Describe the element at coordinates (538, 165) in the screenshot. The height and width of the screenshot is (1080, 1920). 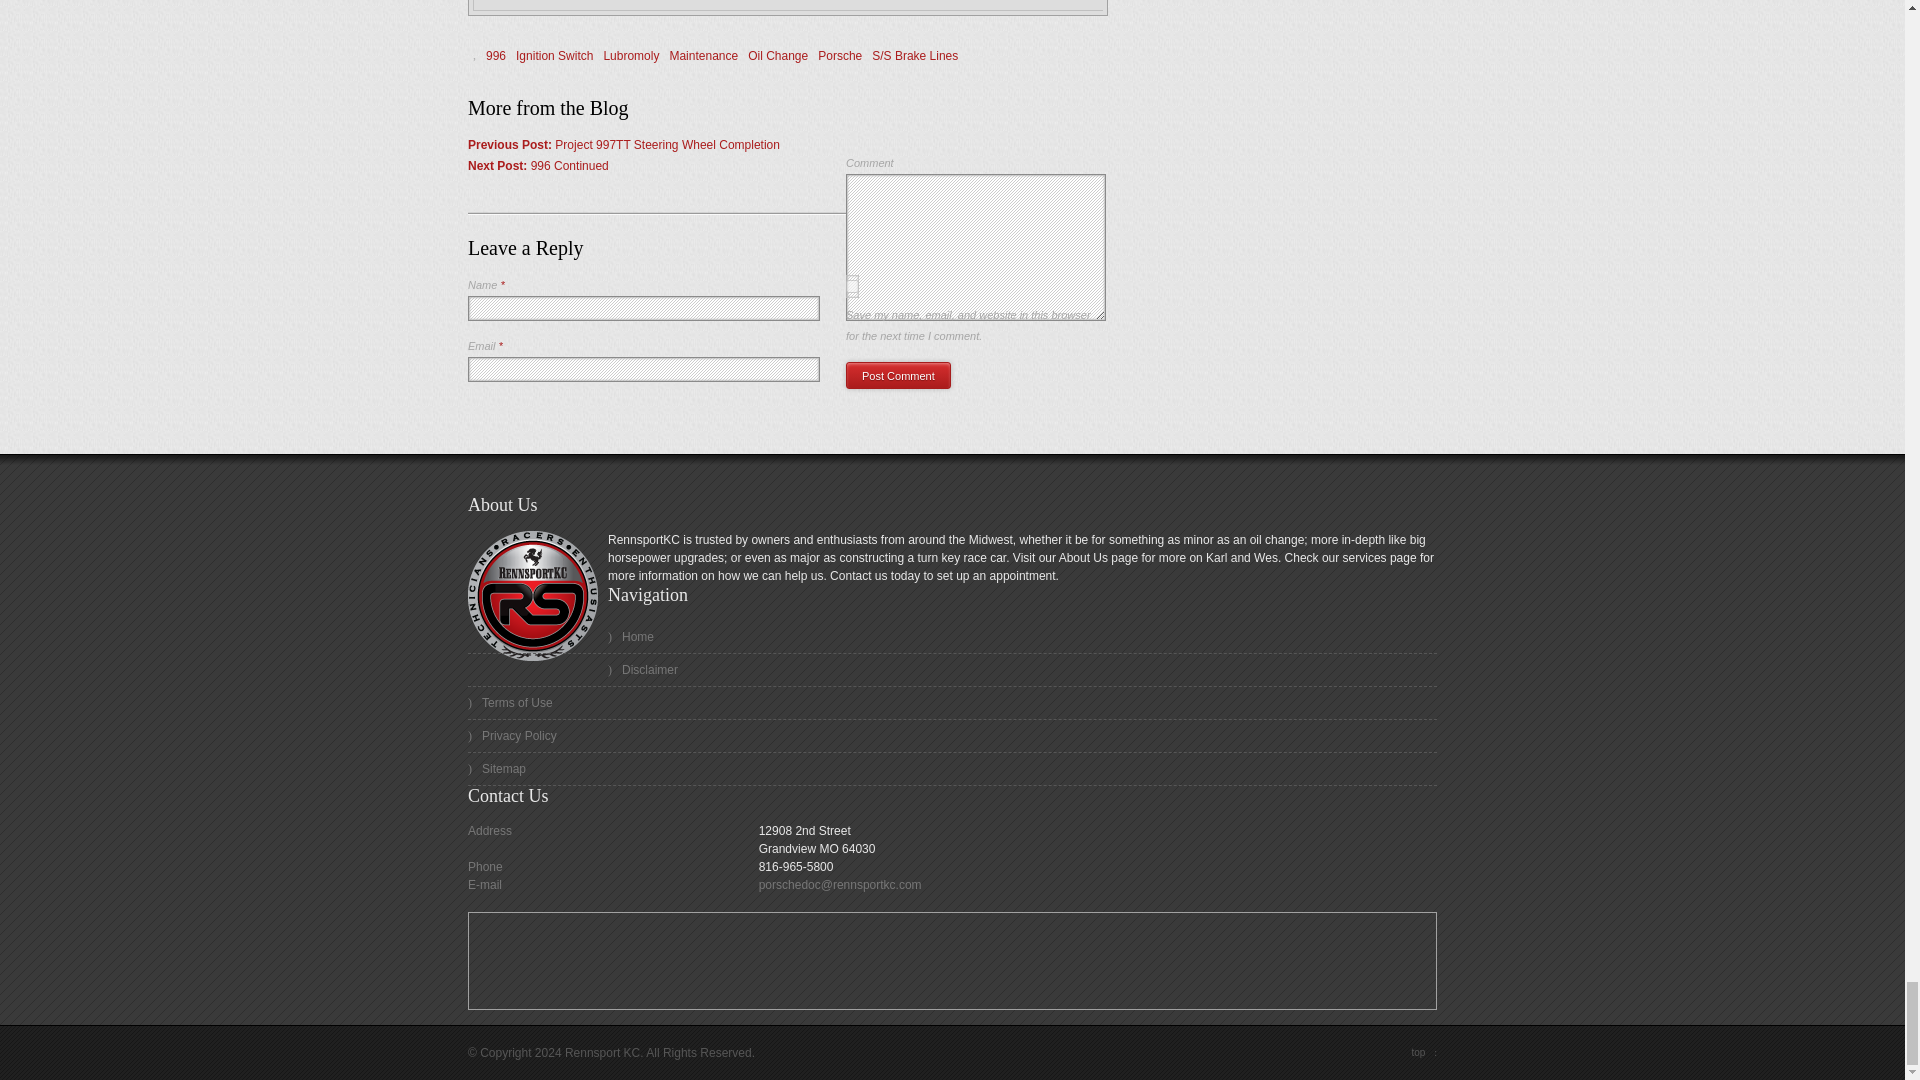
I see `Next Post: 996 Continued` at that location.